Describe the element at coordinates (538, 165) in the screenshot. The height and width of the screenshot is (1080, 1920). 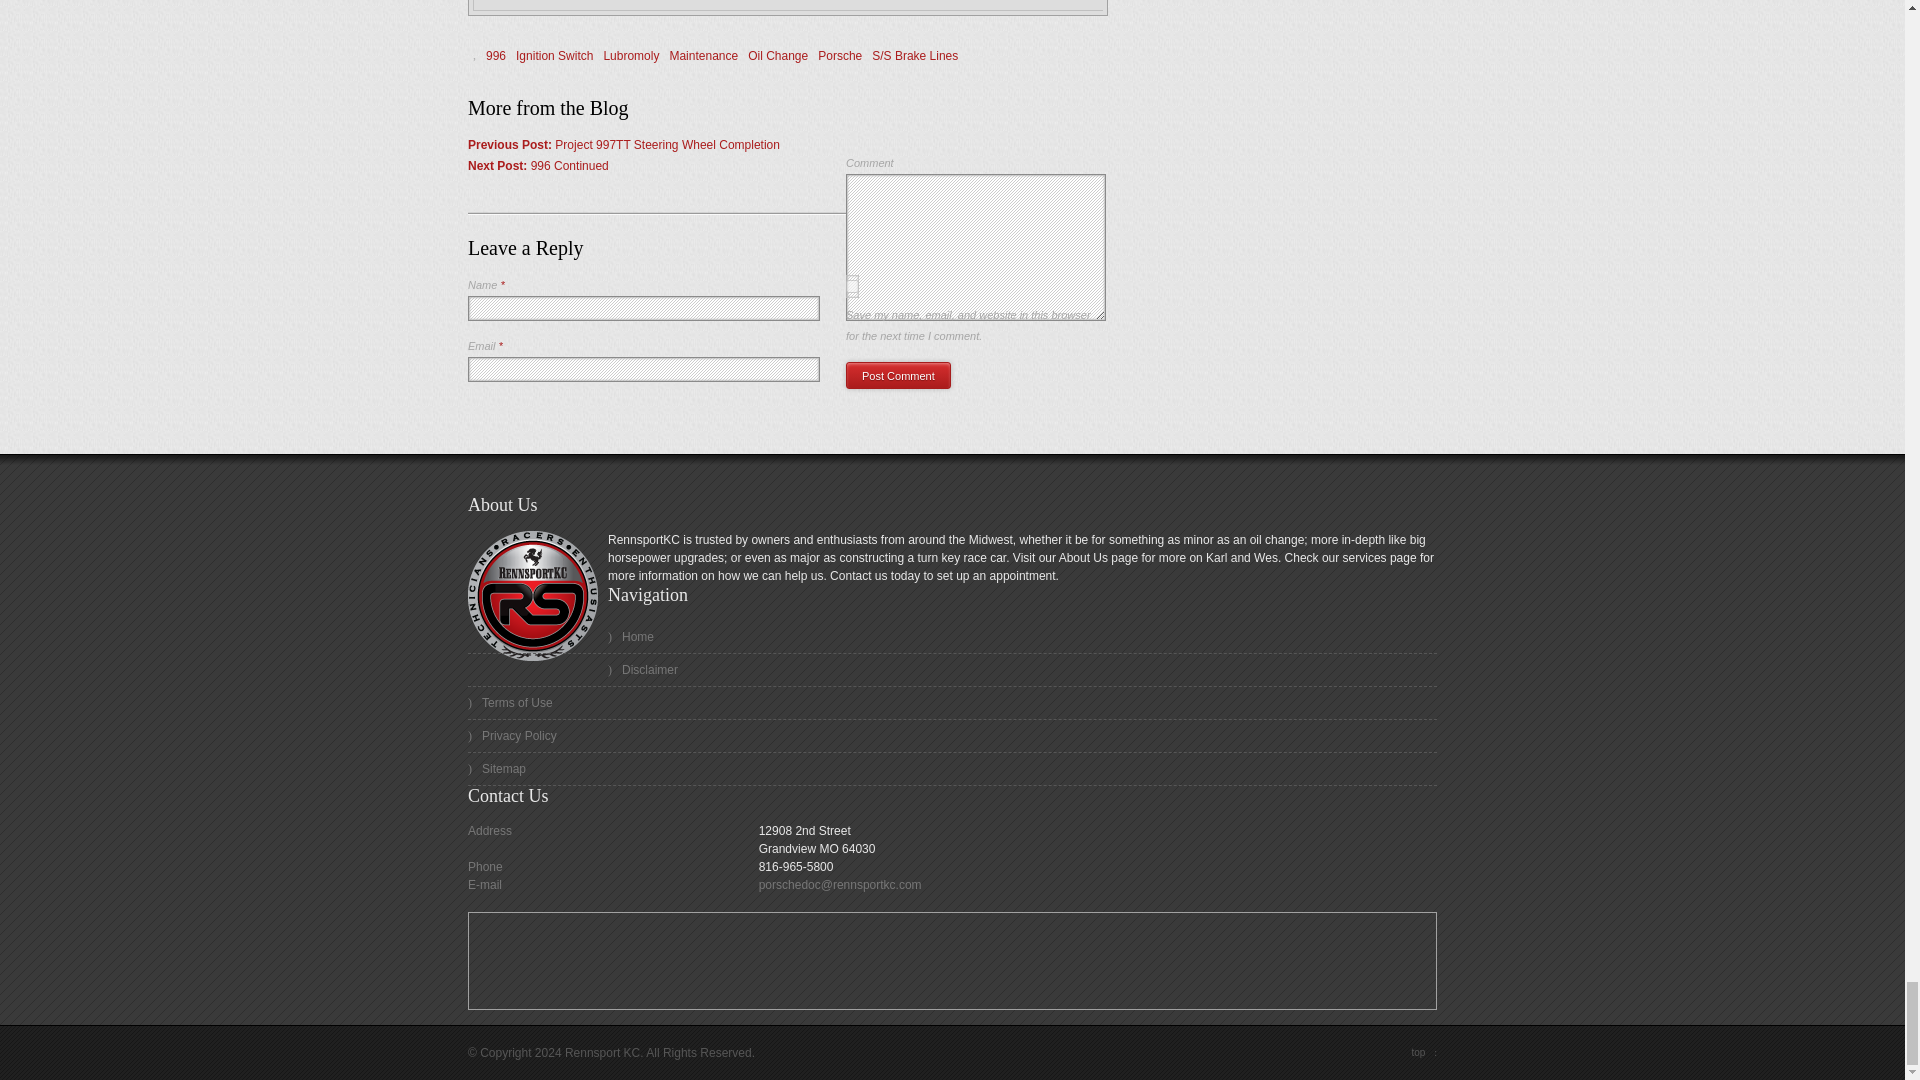
I see `Next Post: 996 Continued` at that location.